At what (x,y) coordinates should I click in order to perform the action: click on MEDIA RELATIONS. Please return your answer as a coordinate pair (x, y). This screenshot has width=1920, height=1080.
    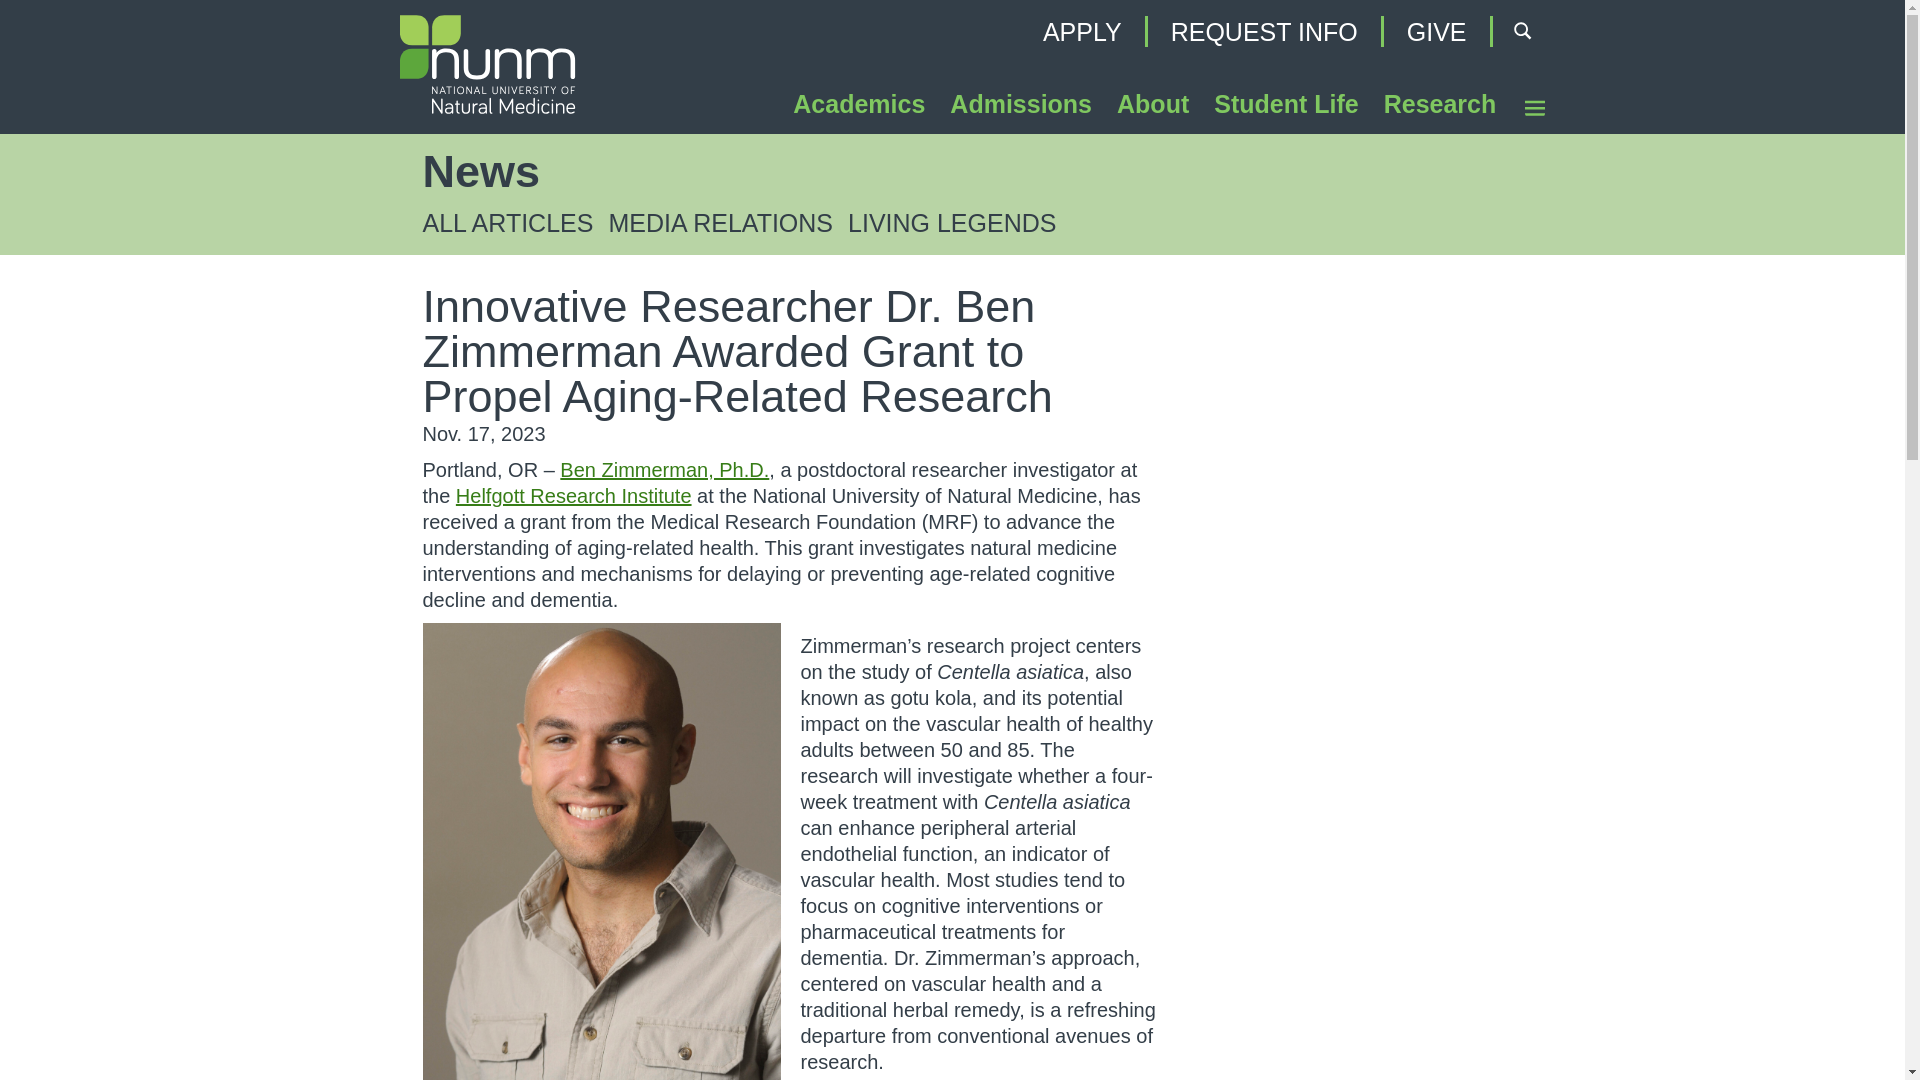
    Looking at the image, I should click on (720, 222).